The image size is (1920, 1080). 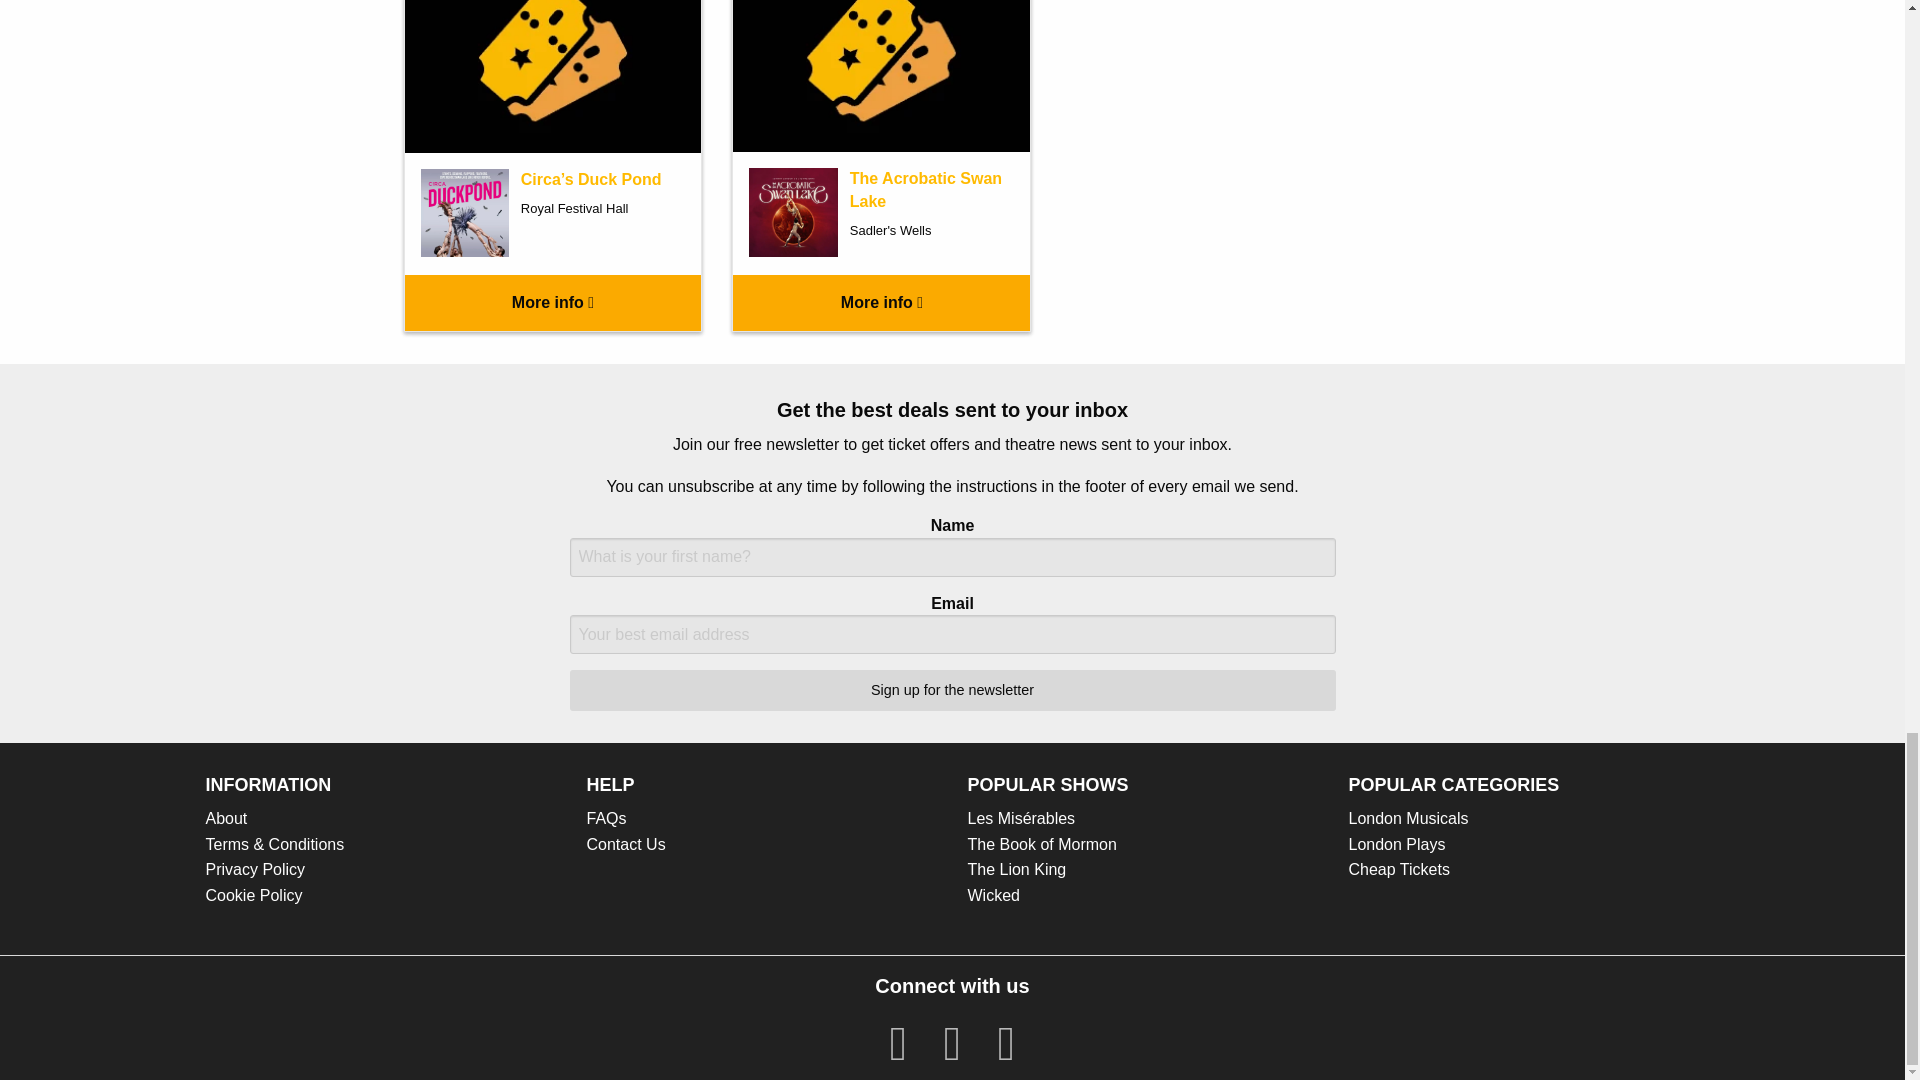 What do you see at coordinates (926, 189) in the screenshot?
I see `The Acrobatic Swan Lake` at bounding box center [926, 189].